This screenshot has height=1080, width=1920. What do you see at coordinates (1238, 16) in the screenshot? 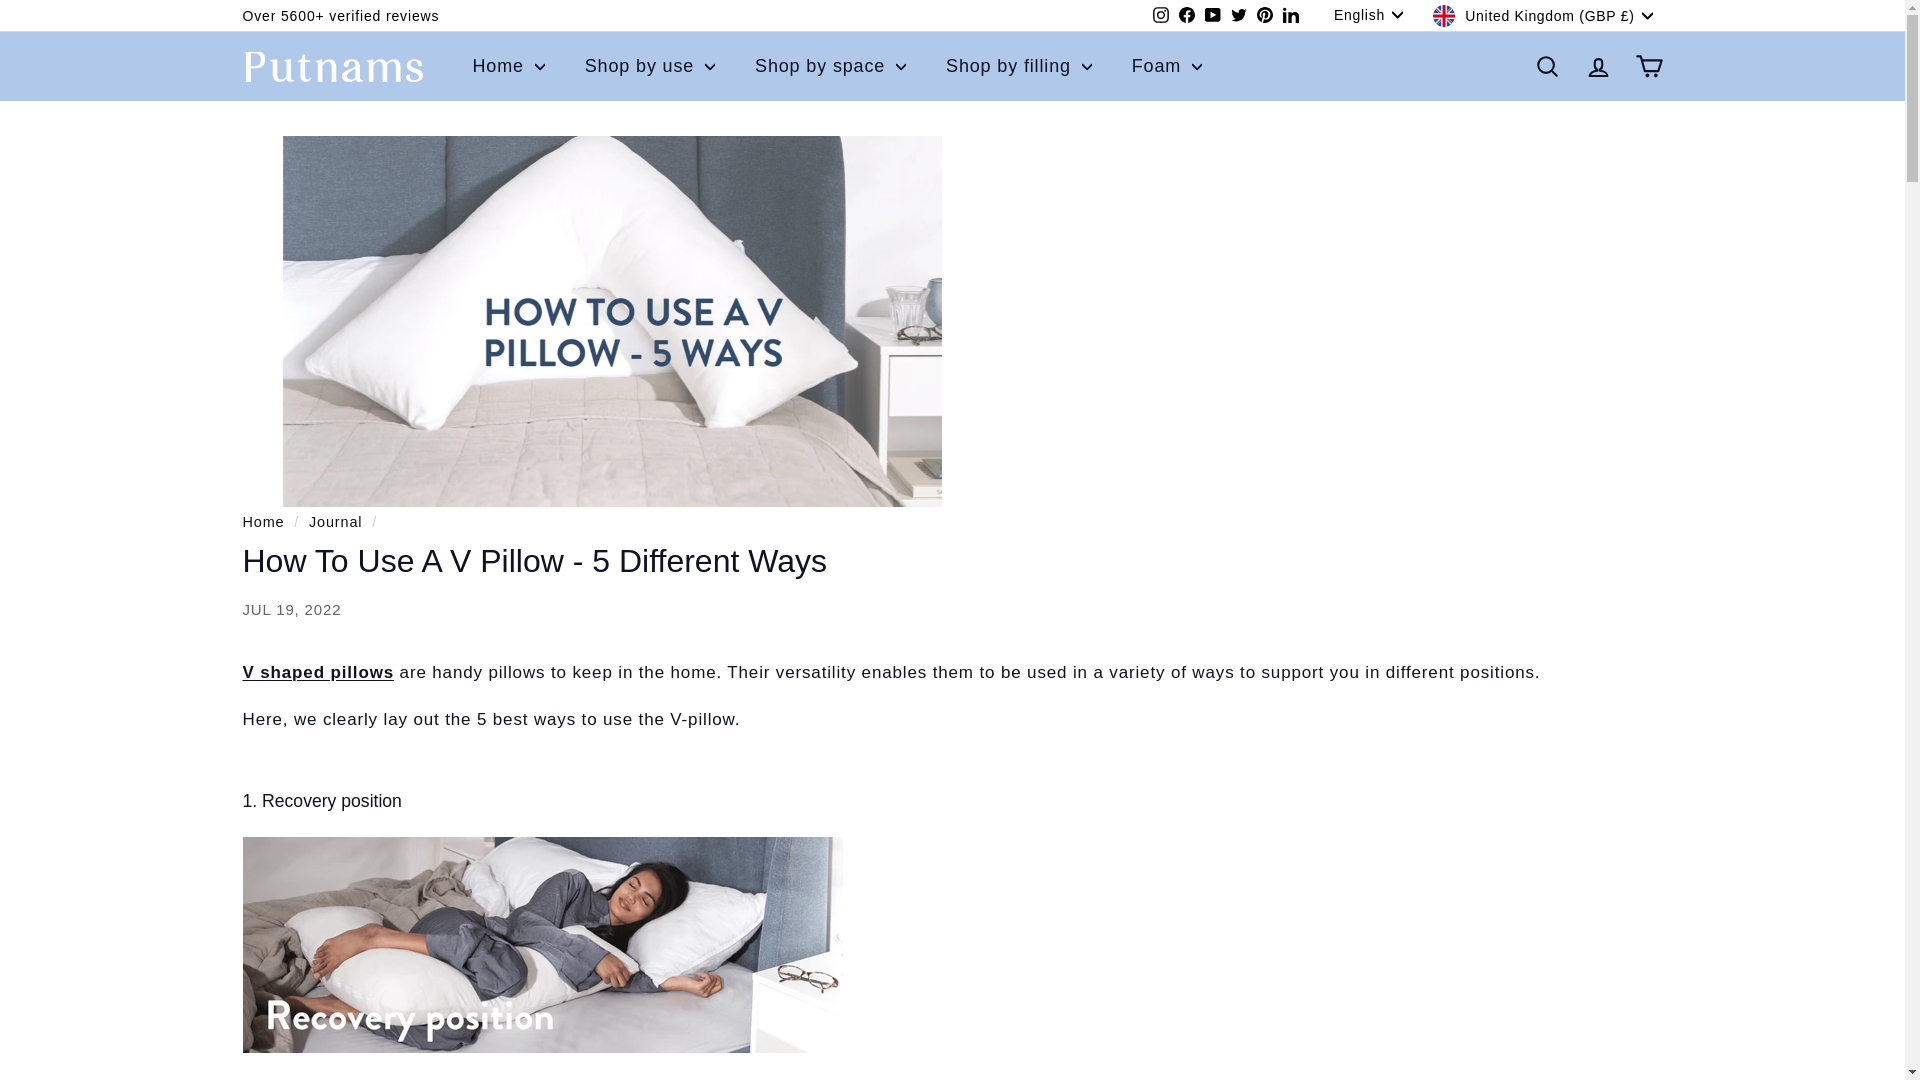
I see `Putnams on YouTube` at bounding box center [1238, 16].